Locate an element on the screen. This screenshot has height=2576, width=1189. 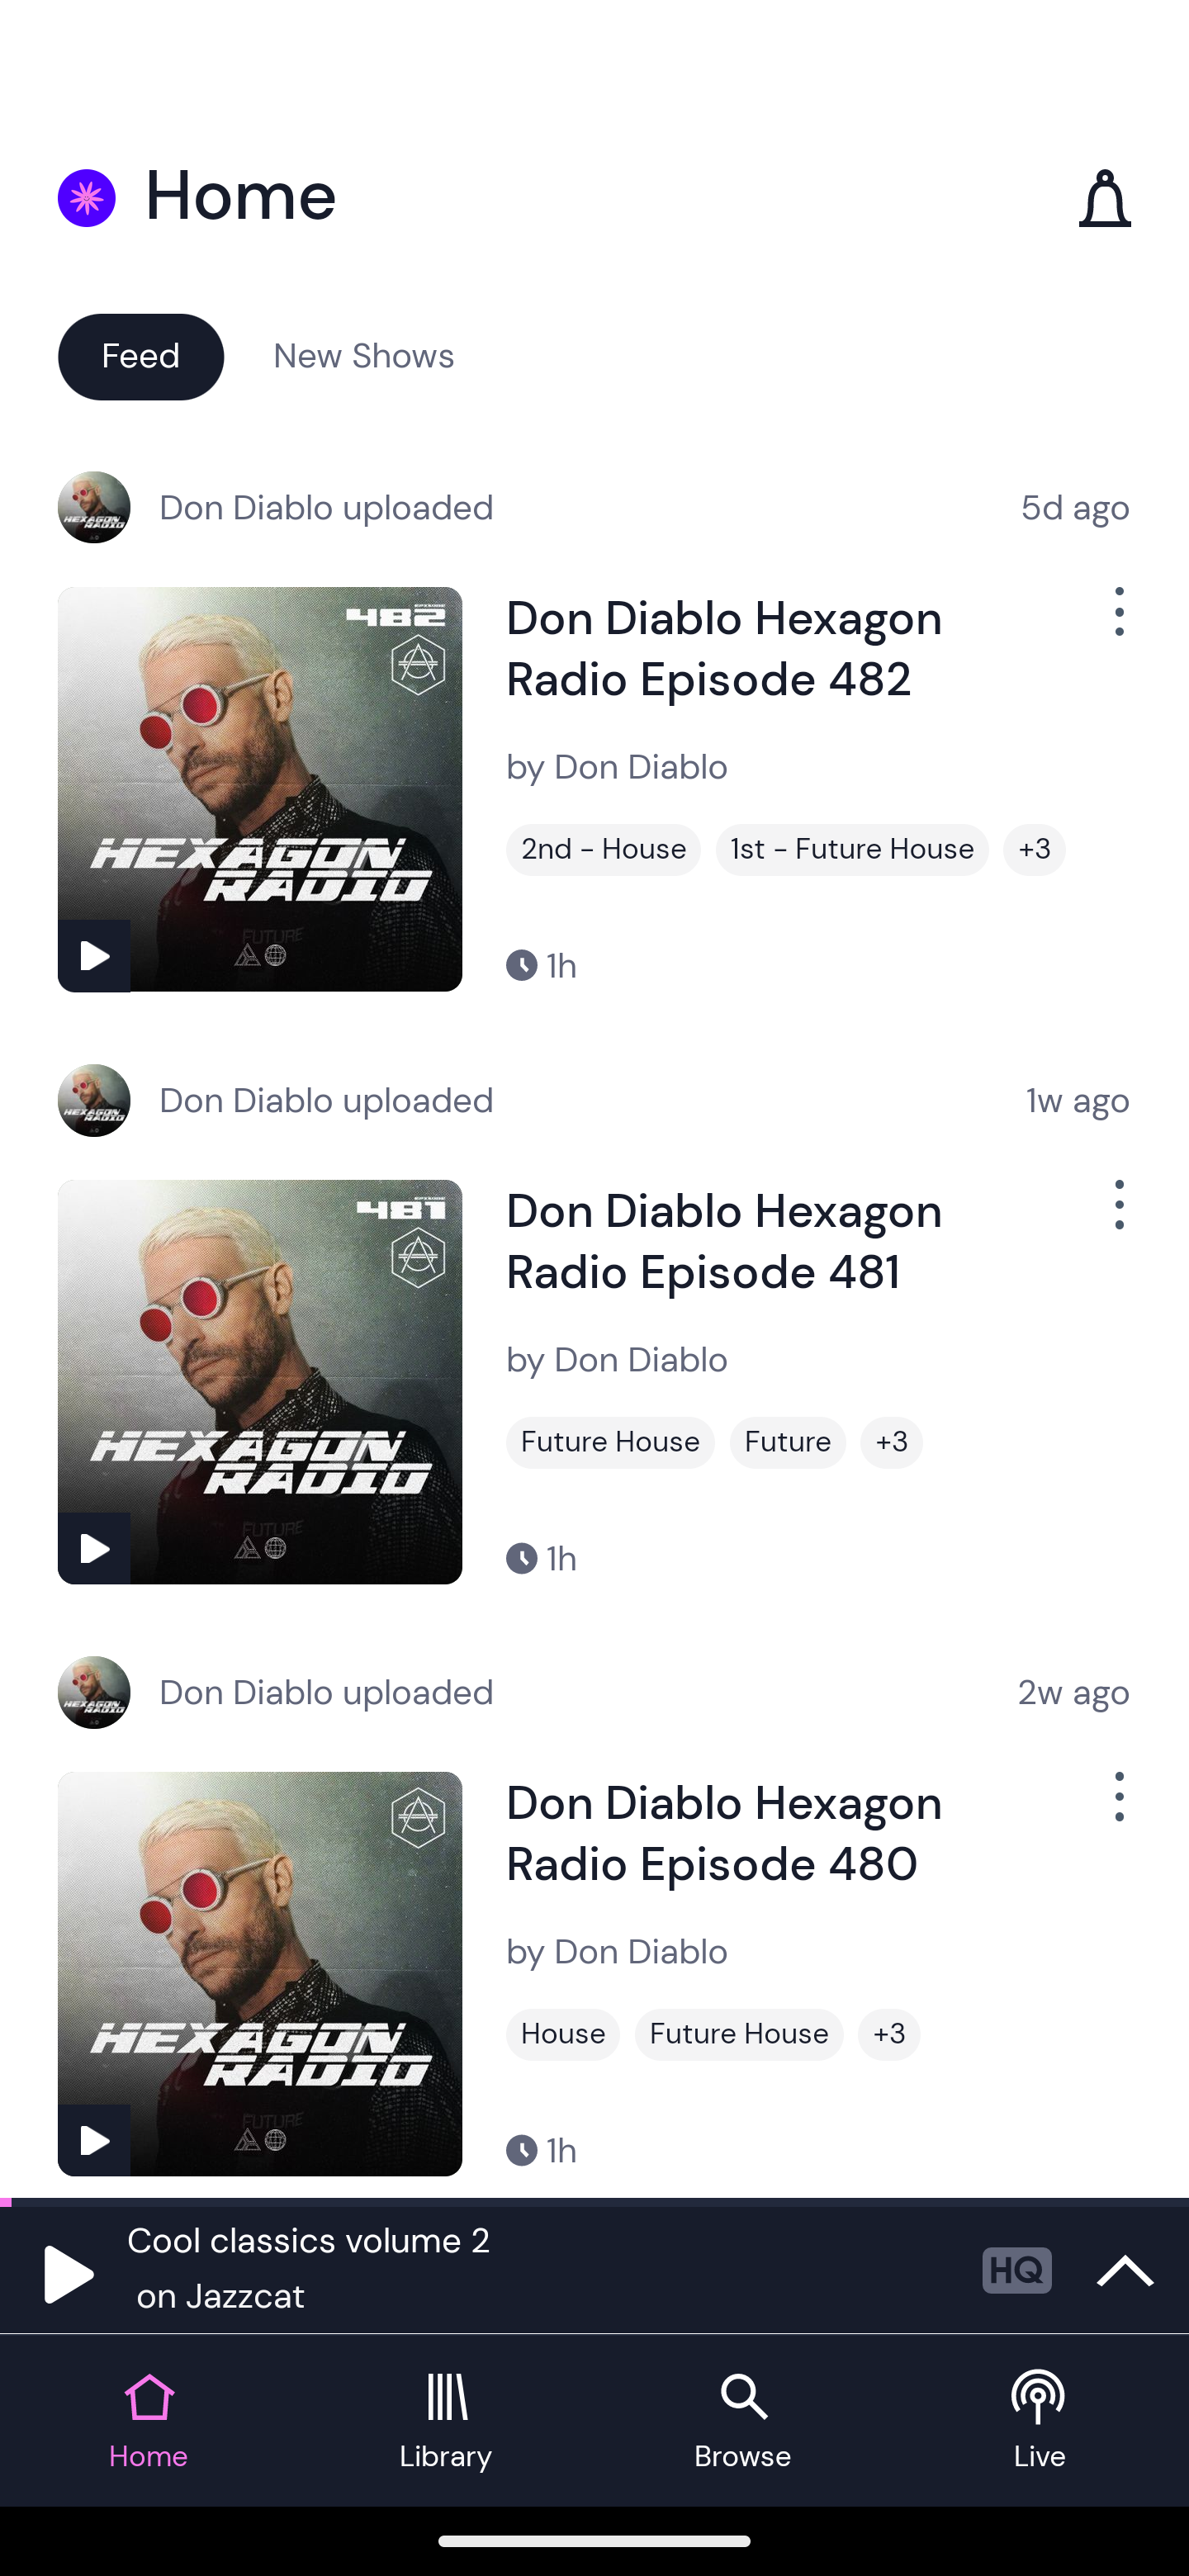
Library tab Library is located at coordinates (446, 2421).